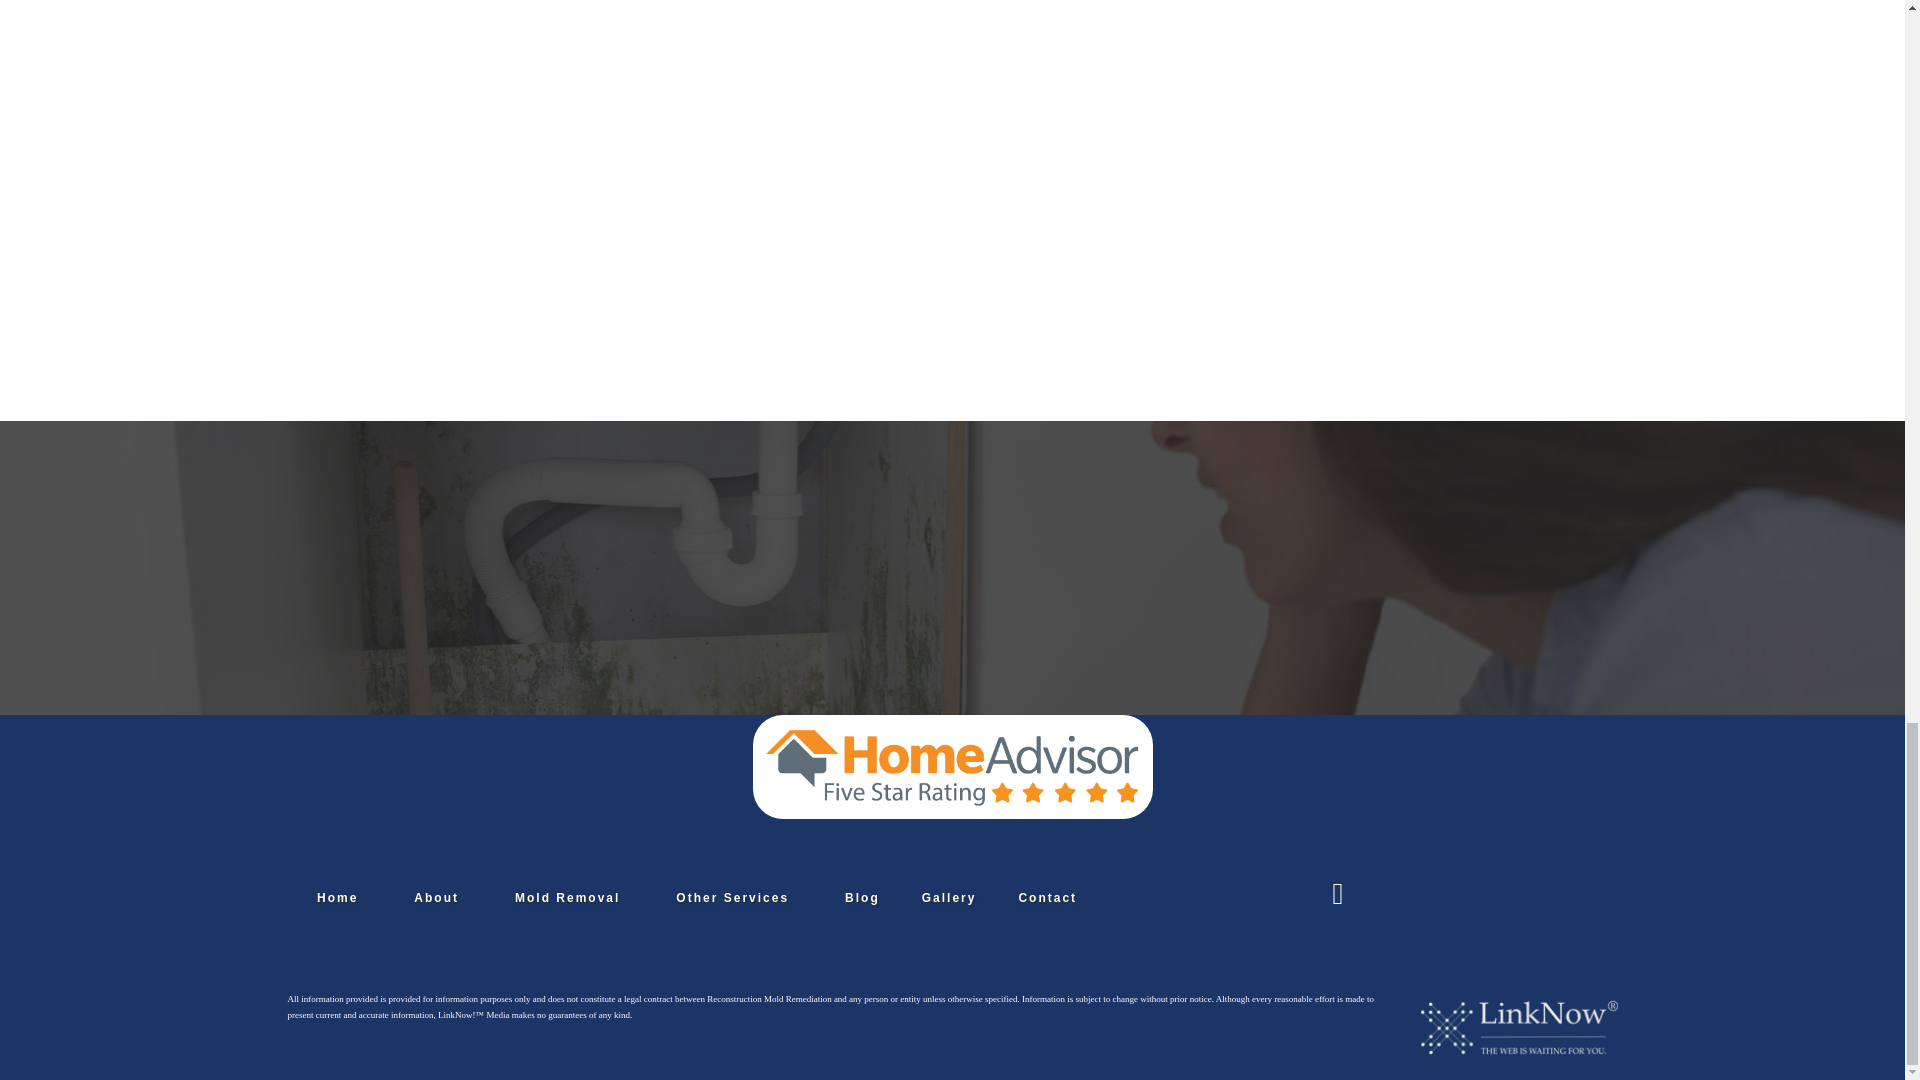 The image size is (1920, 1080). What do you see at coordinates (436, 898) in the screenshot?
I see `About` at bounding box center [436, 898].